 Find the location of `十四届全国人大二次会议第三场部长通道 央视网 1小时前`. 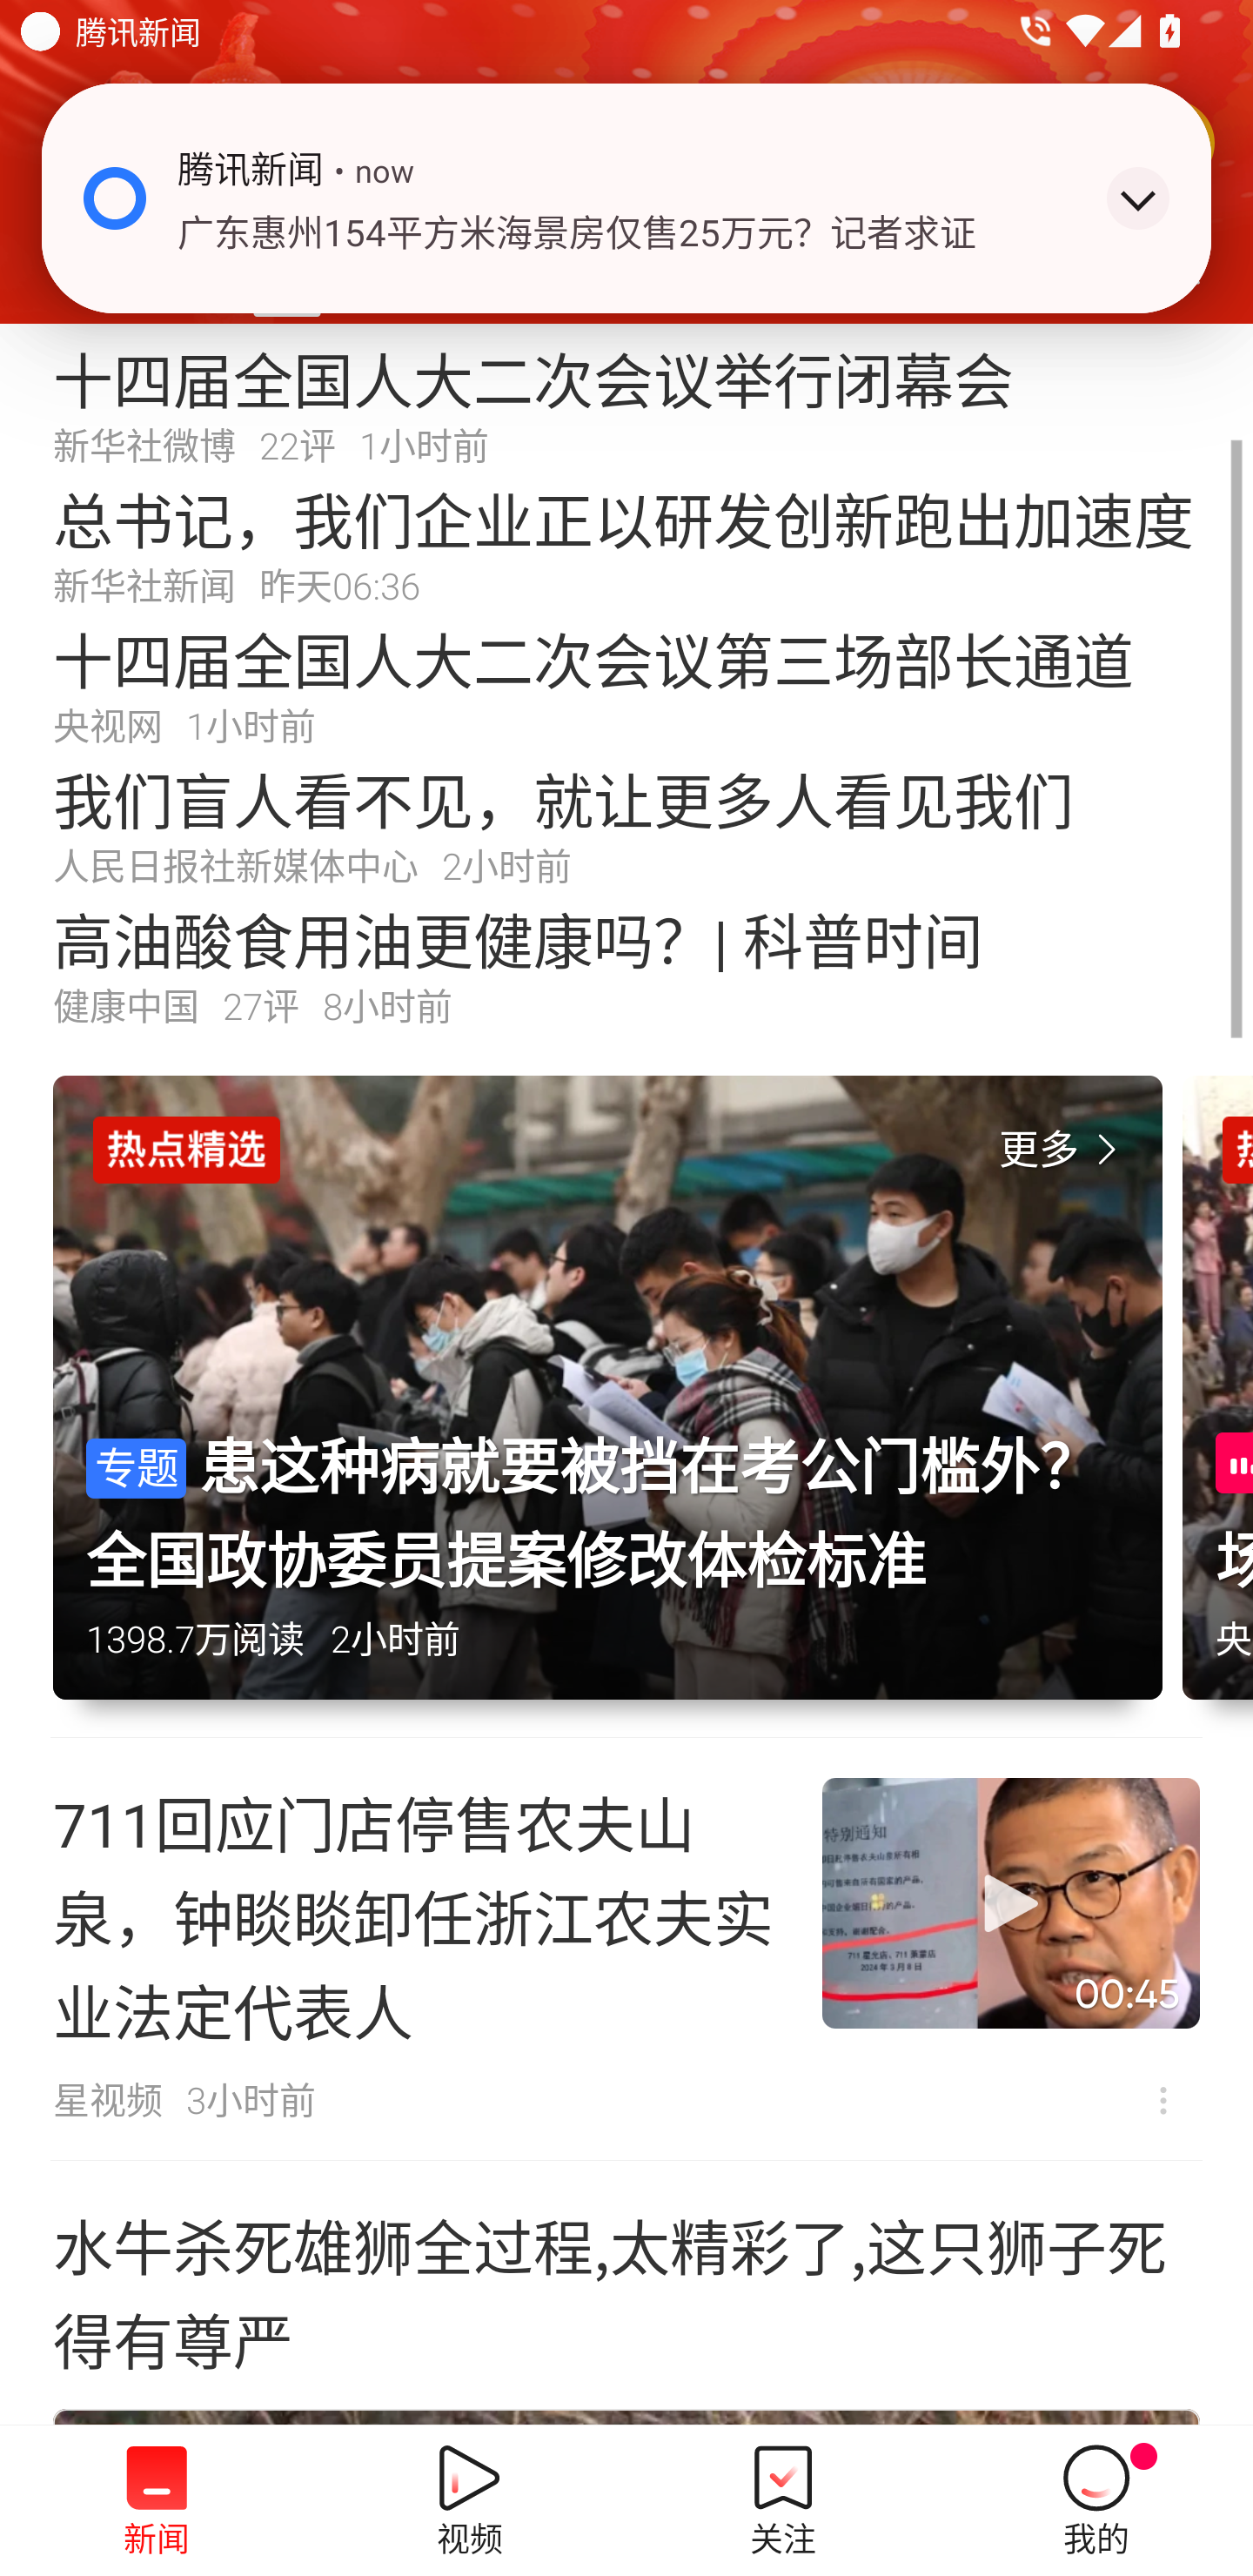

十四届全国人大二次会议第三场部长通道 央视网 1小时前 is located at coordinates (626, 685).